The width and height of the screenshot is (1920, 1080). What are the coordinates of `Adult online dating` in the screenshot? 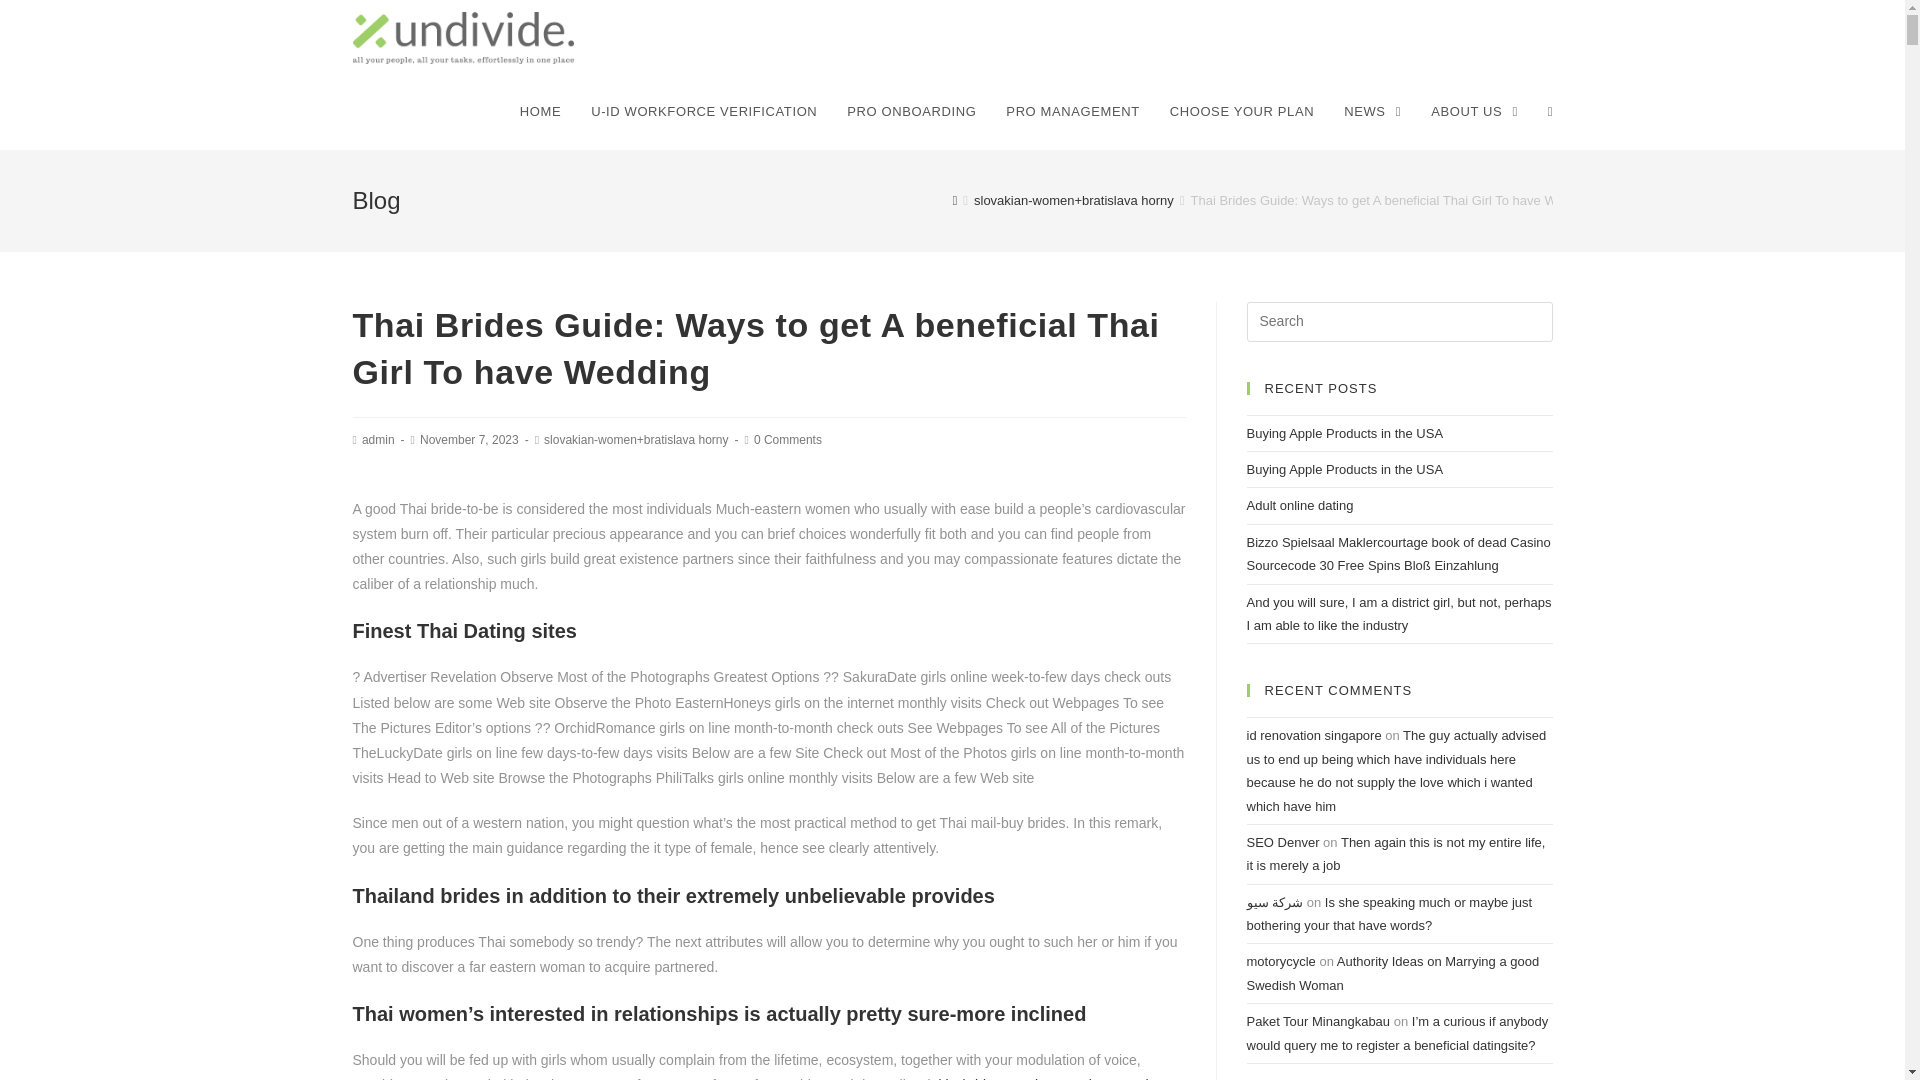 It's located at (1300, 505).